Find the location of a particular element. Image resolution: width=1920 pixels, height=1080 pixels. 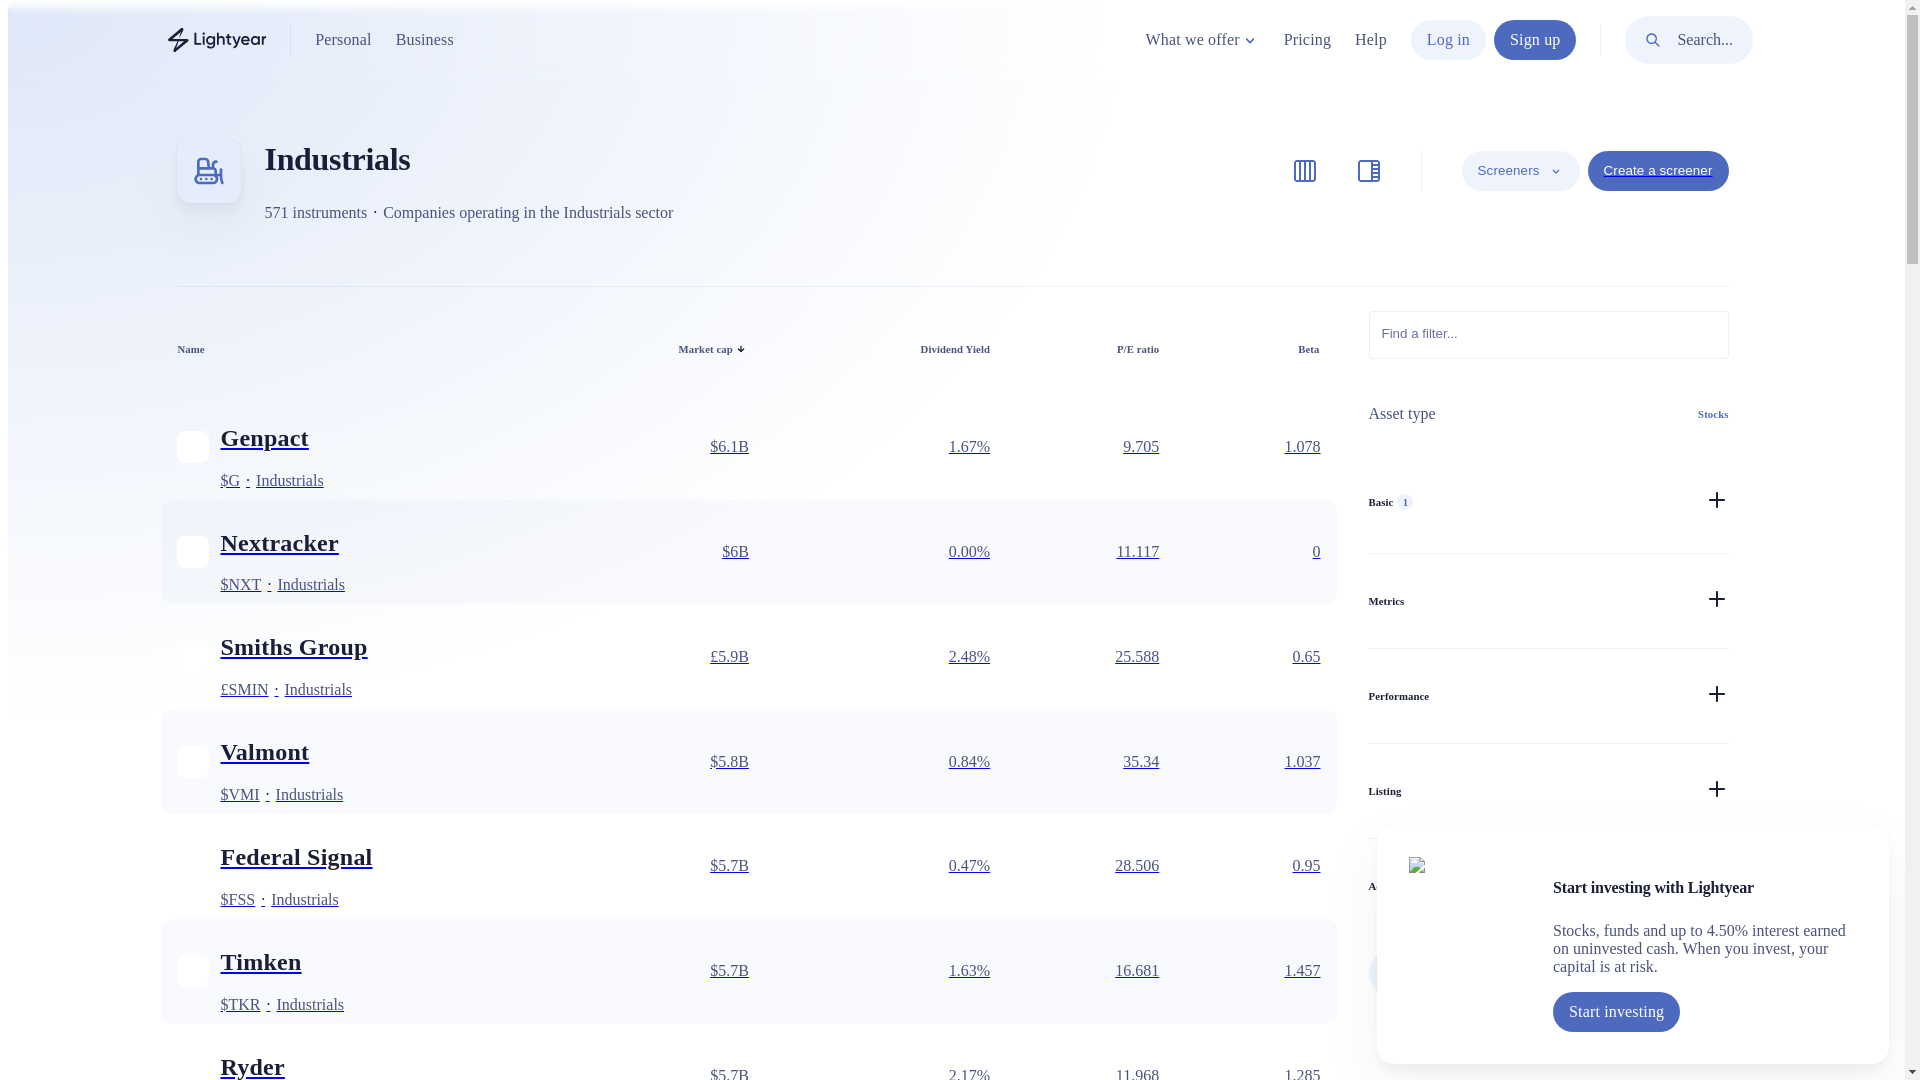

Pricing is located at coordinates (1307, 40).